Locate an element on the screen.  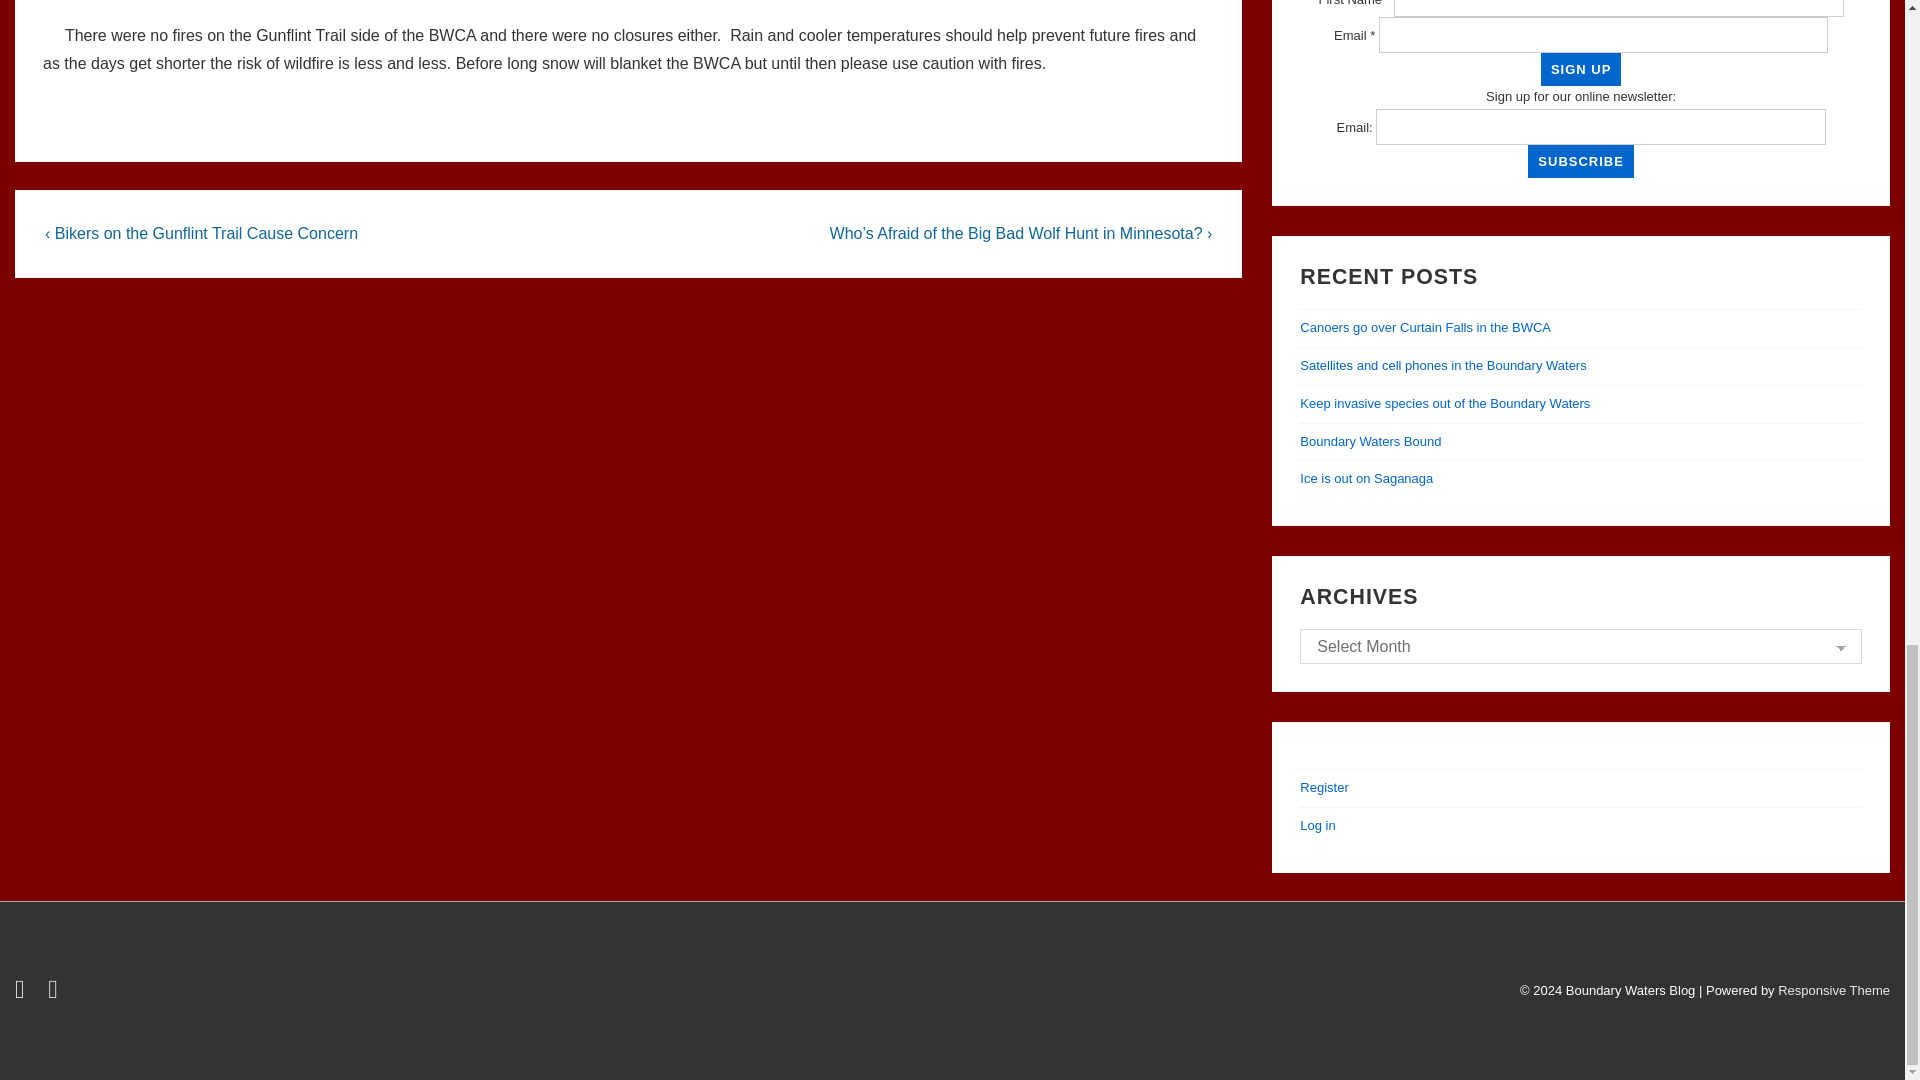
twitter is located at coordinates (24, 994).